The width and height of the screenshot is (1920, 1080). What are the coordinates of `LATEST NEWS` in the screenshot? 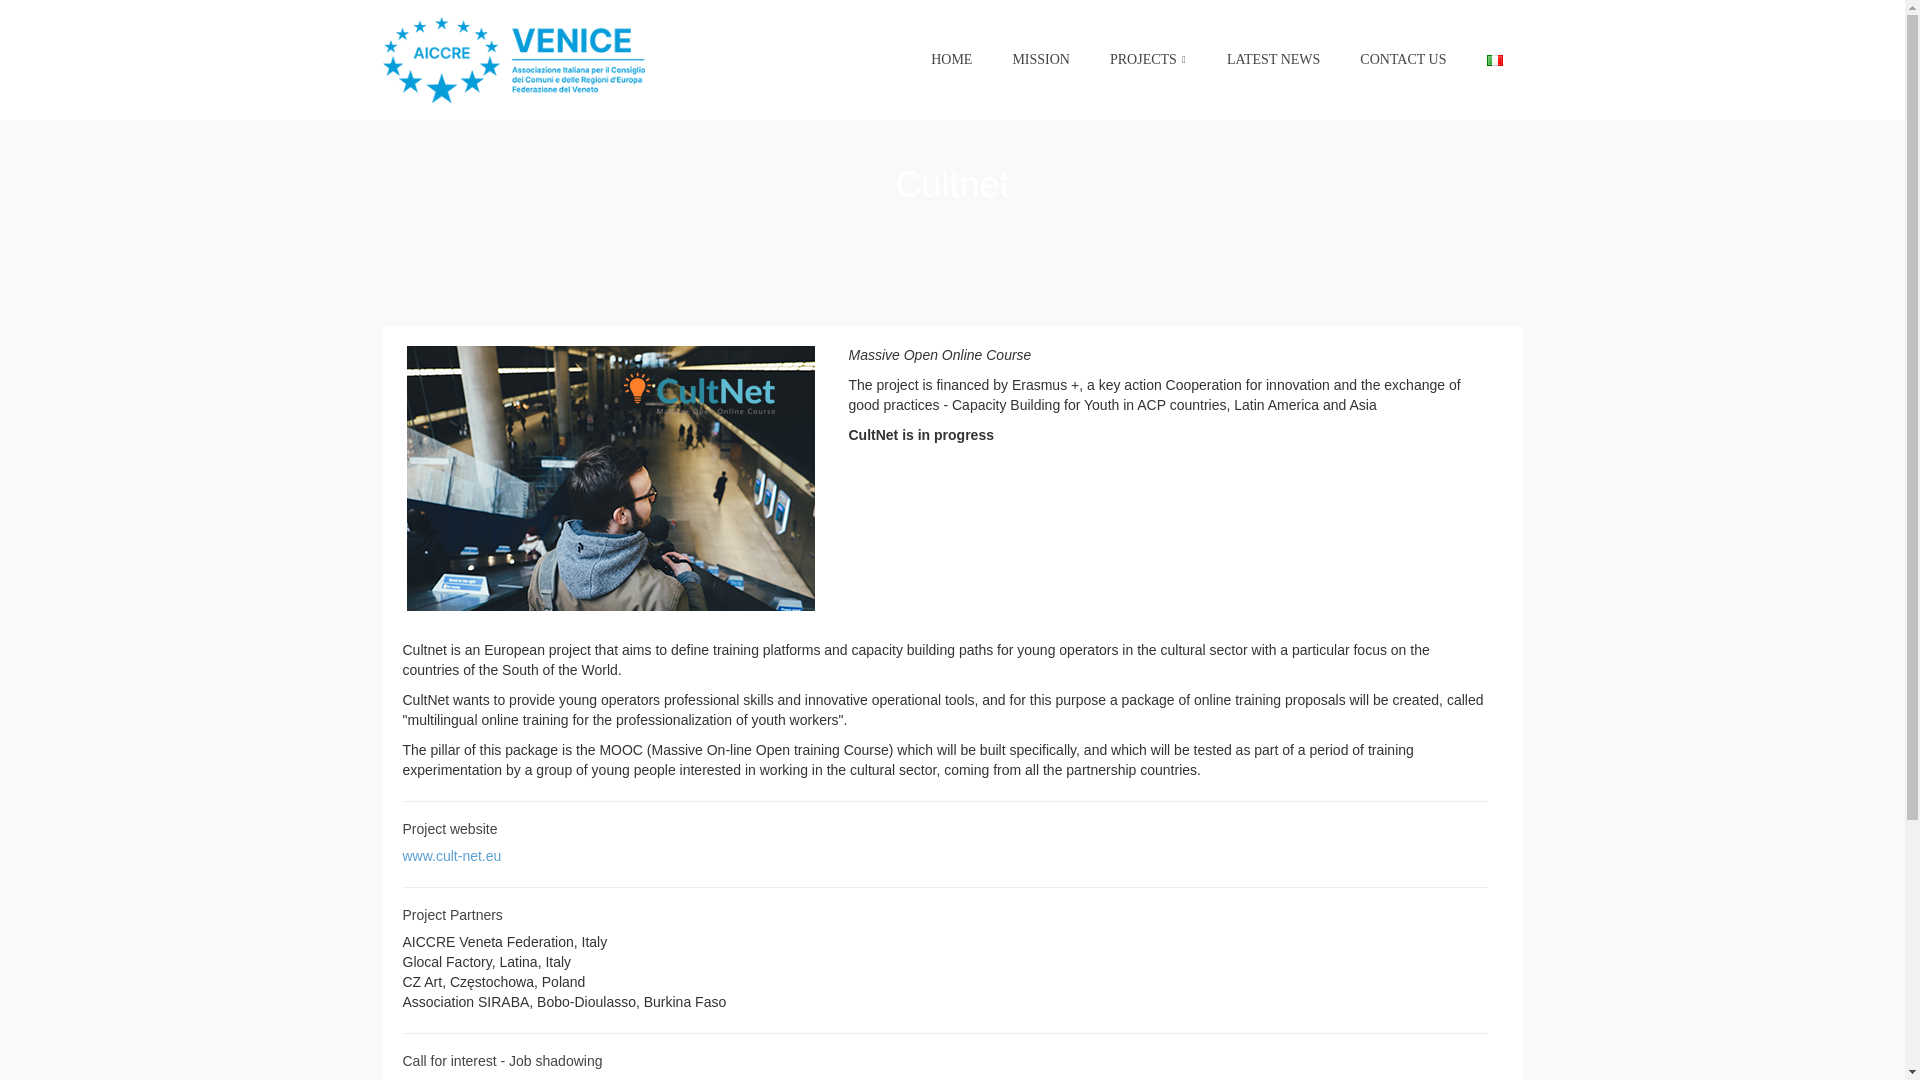 It's located at (1274, 60).